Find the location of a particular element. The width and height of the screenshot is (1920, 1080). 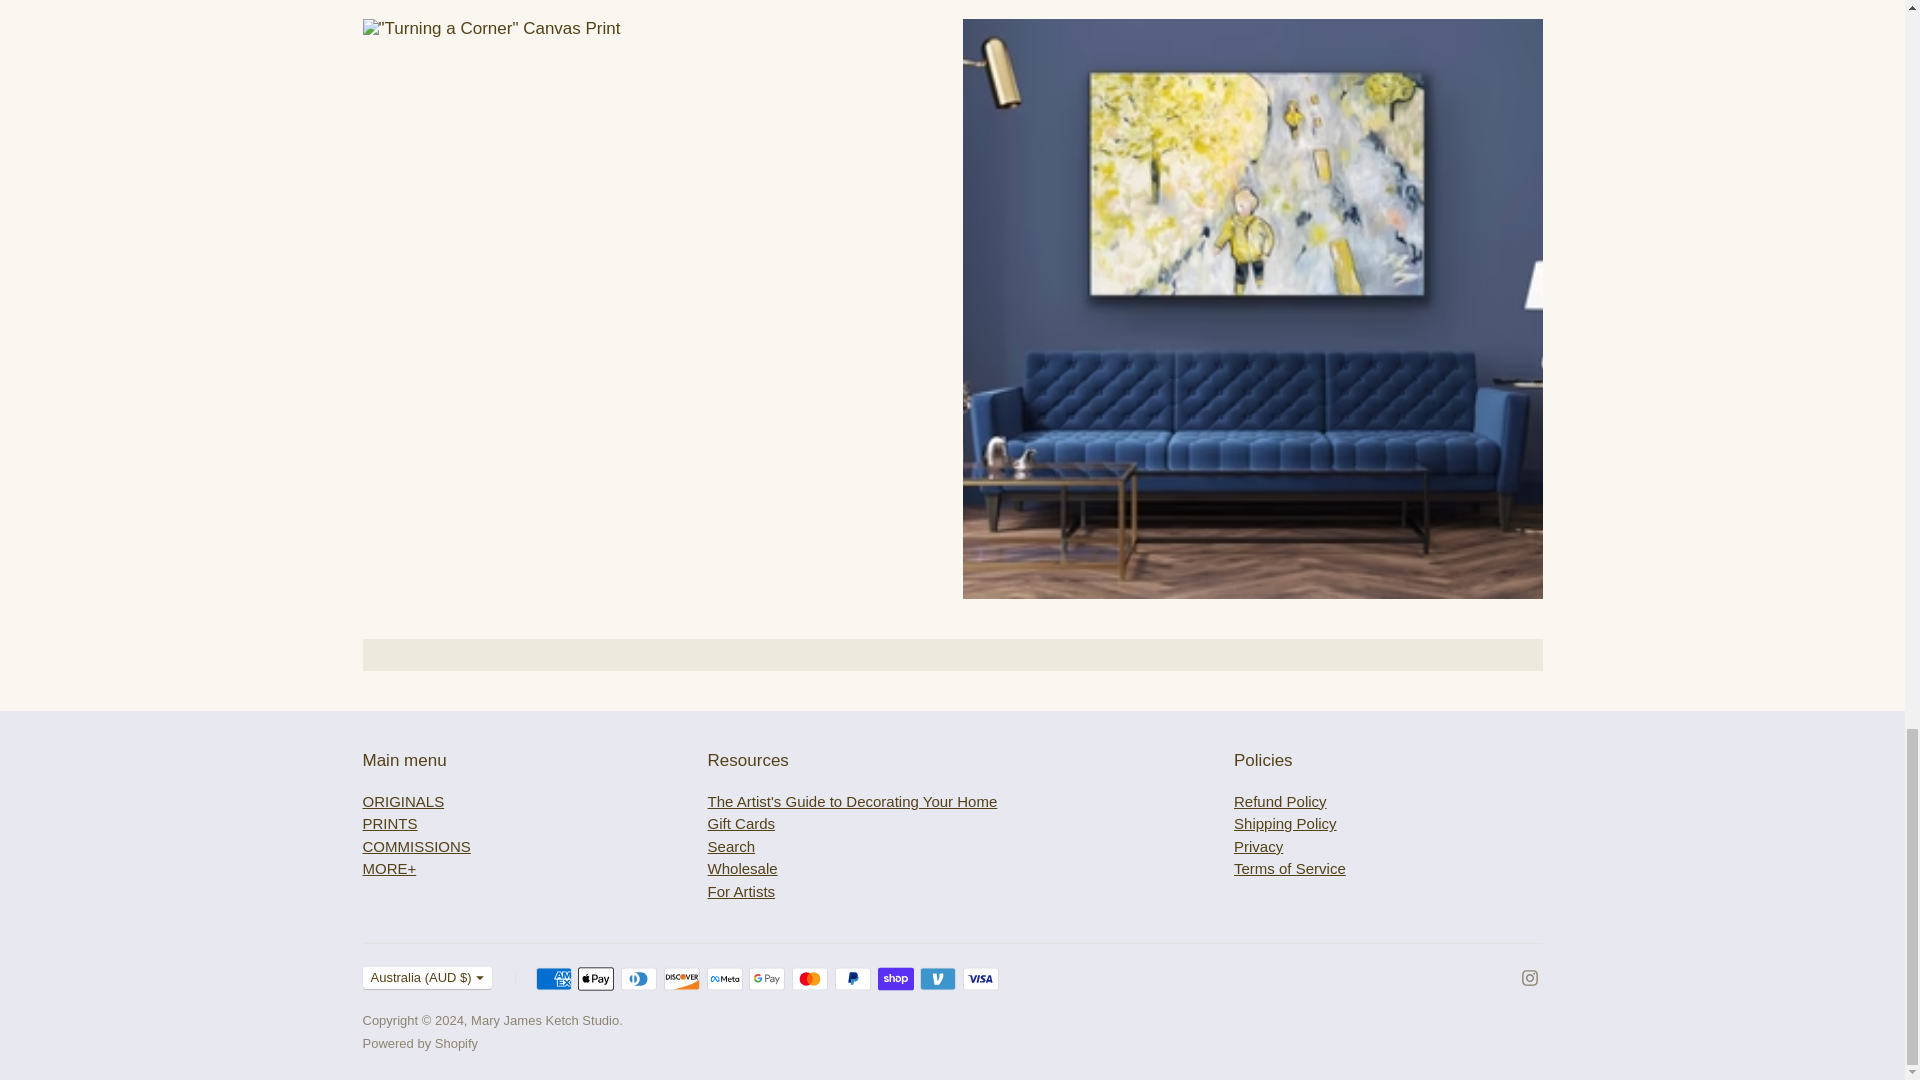

Meta Pay is located at coordinates (724, 978).